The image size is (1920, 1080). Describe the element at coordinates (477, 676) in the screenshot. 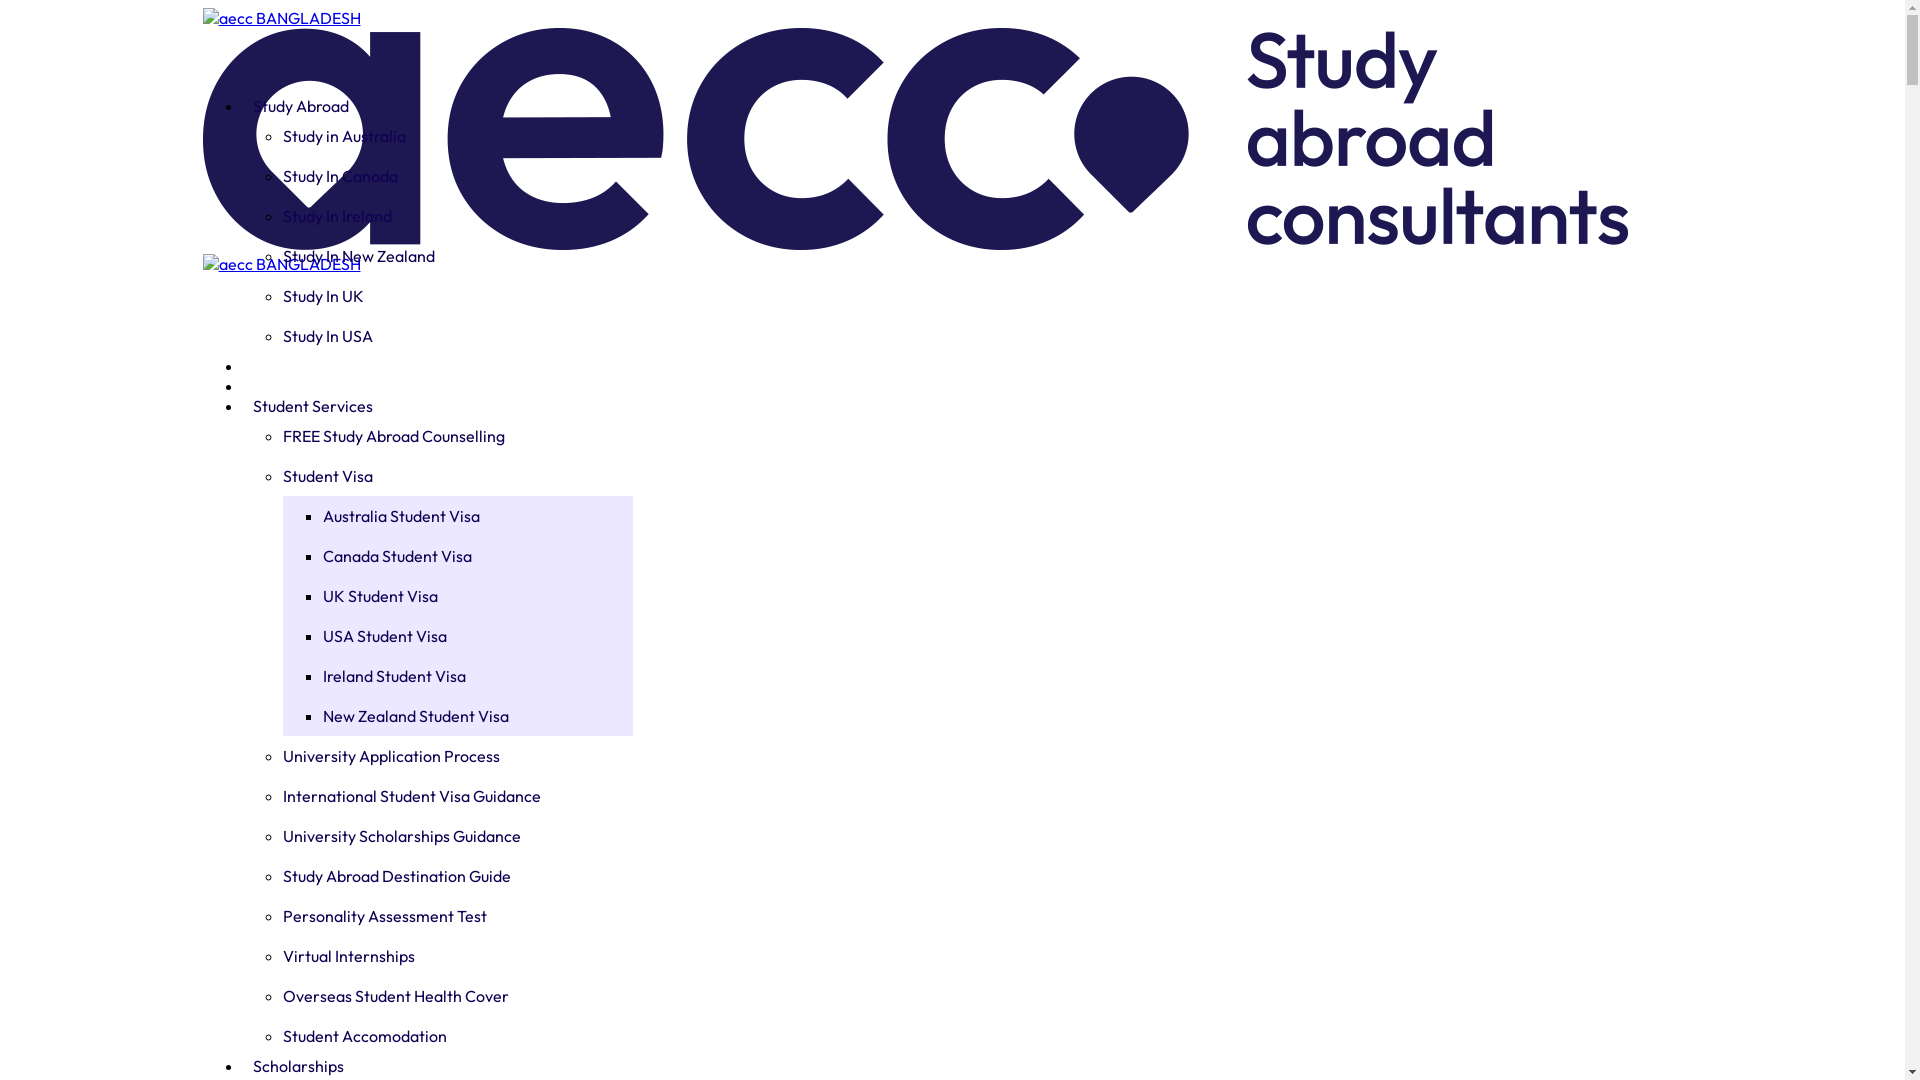

I see `Ireland Student Visa` at that location.